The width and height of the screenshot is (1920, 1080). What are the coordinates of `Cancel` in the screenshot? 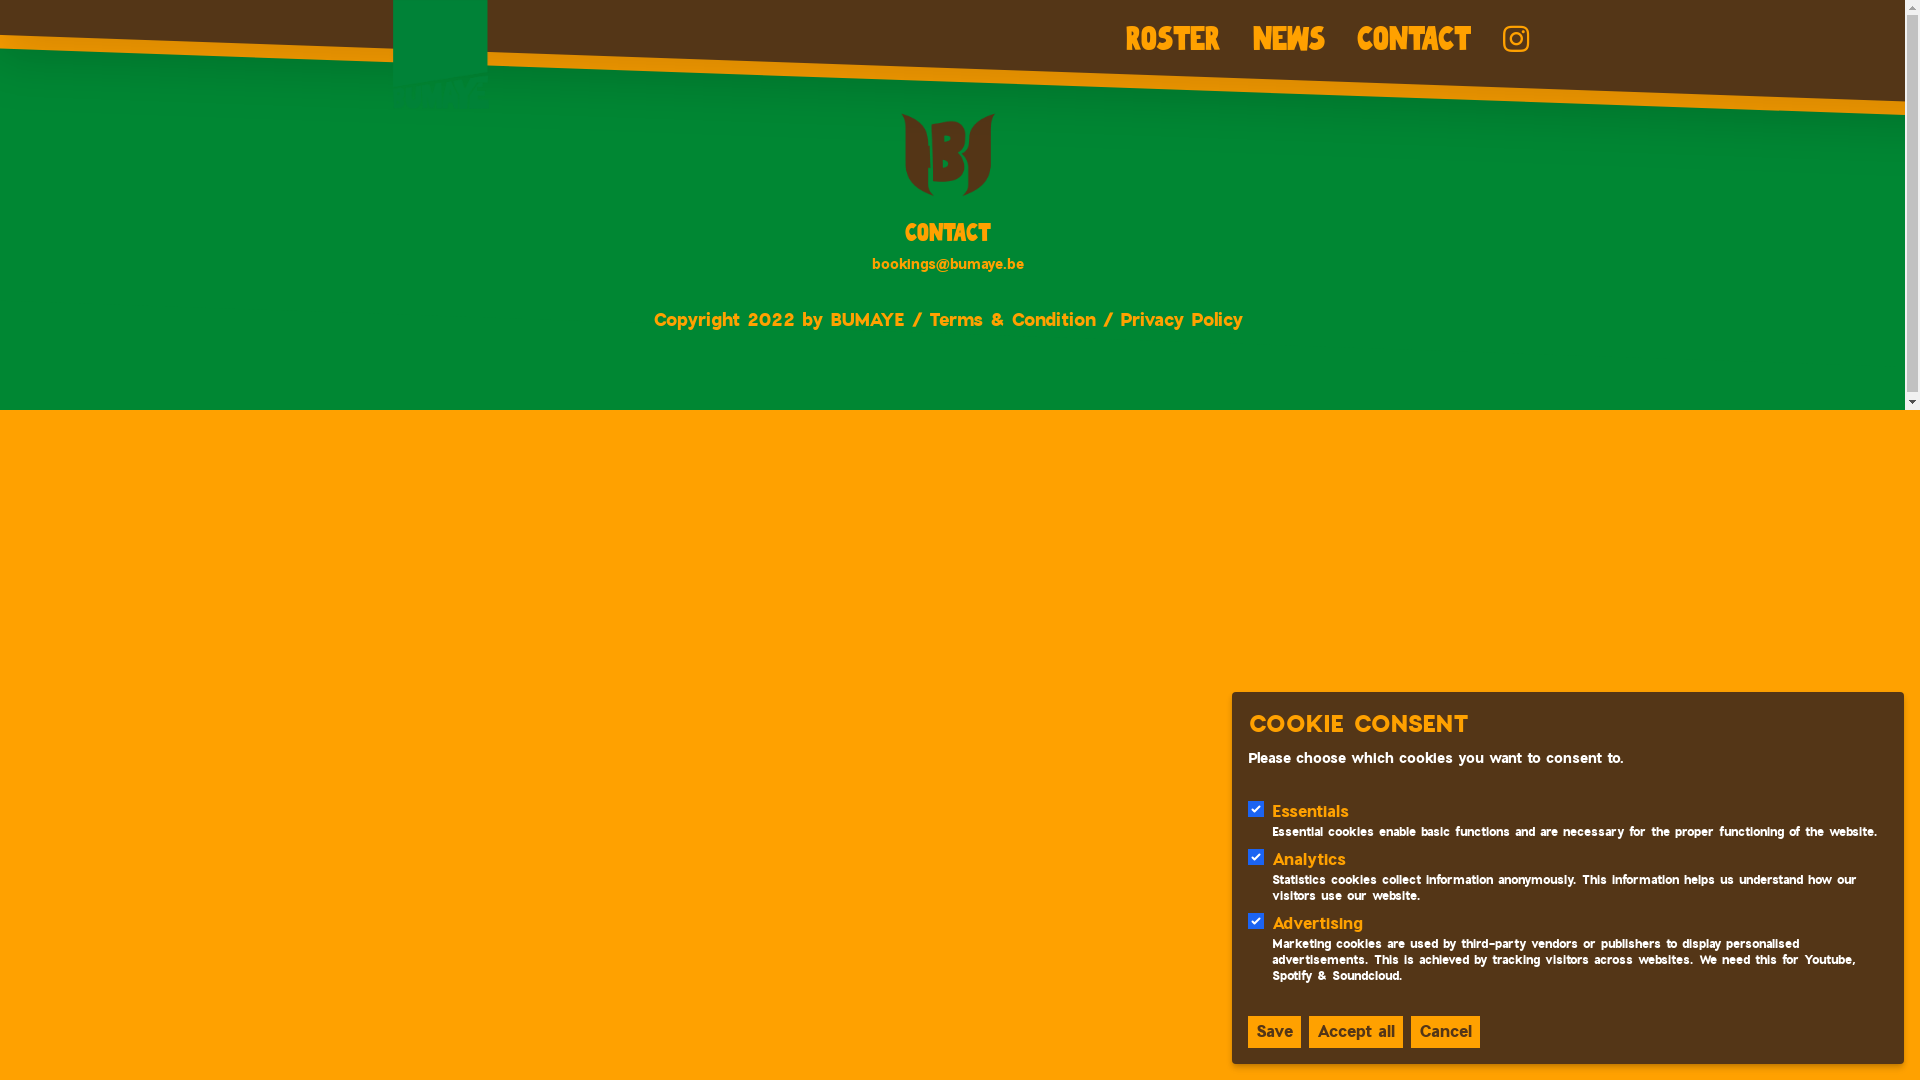 It's located at (1446, 1032).